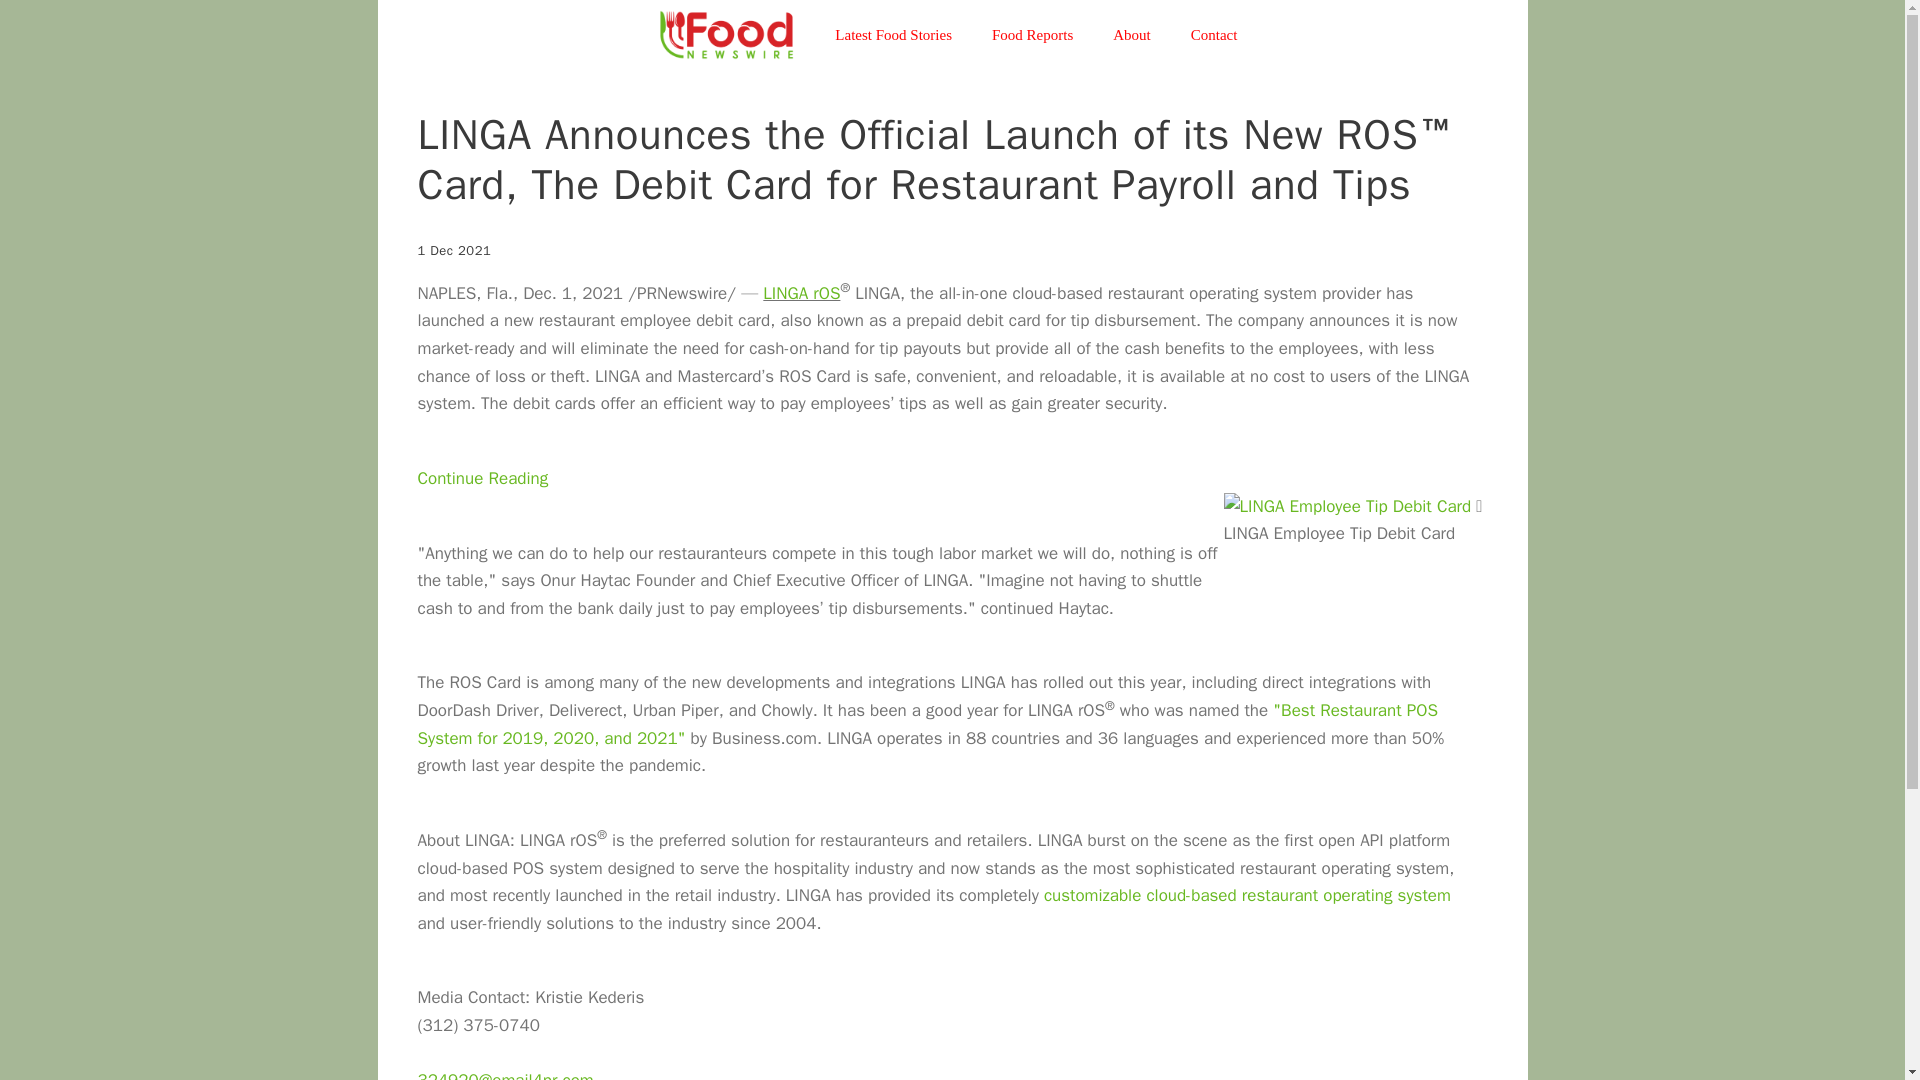 This screenshot has width=1920, height=1080. What do you see at coordinates (928, 724) in the screenshot?
I see `"Best Restaurant POS System for 2019, 2020, and 2021"` at bounding box center [928, 724].